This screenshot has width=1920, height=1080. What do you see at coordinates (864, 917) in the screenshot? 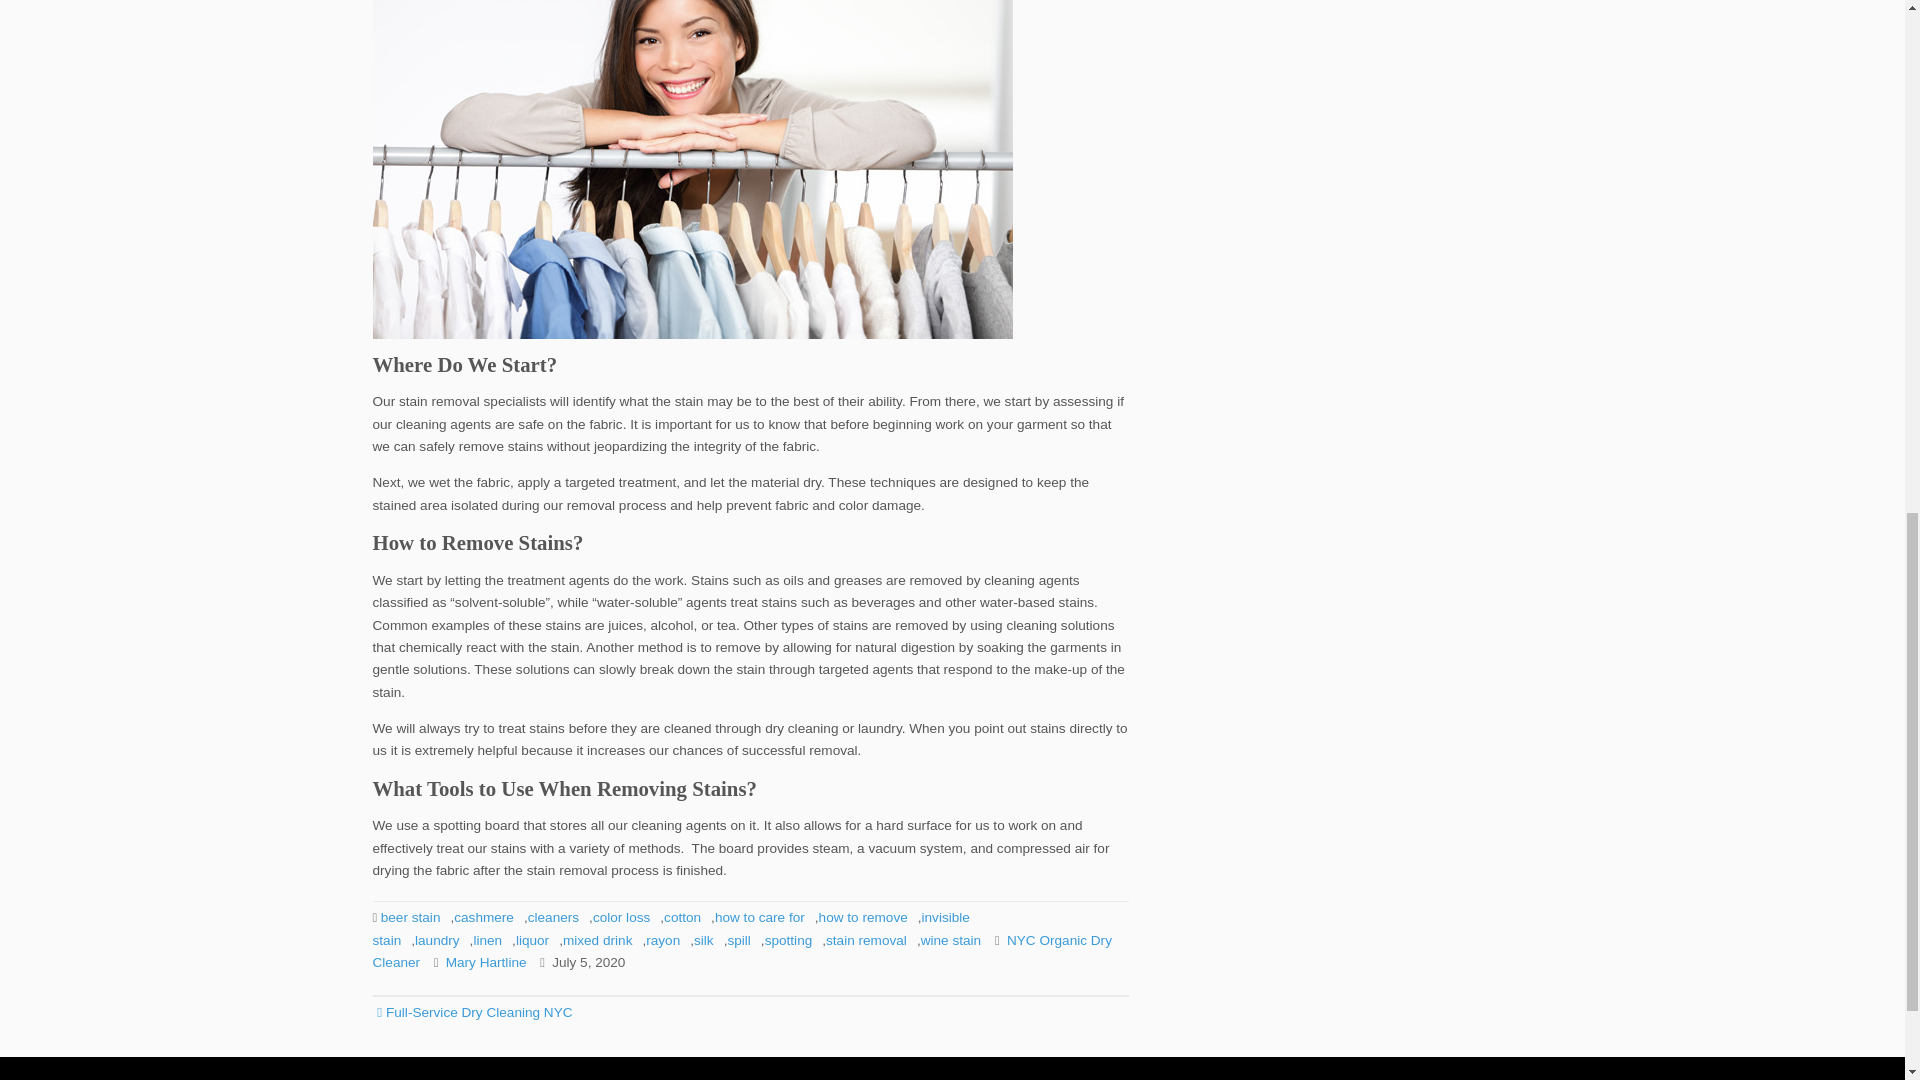
I see `how to remove` at bounding box center [864, 917].